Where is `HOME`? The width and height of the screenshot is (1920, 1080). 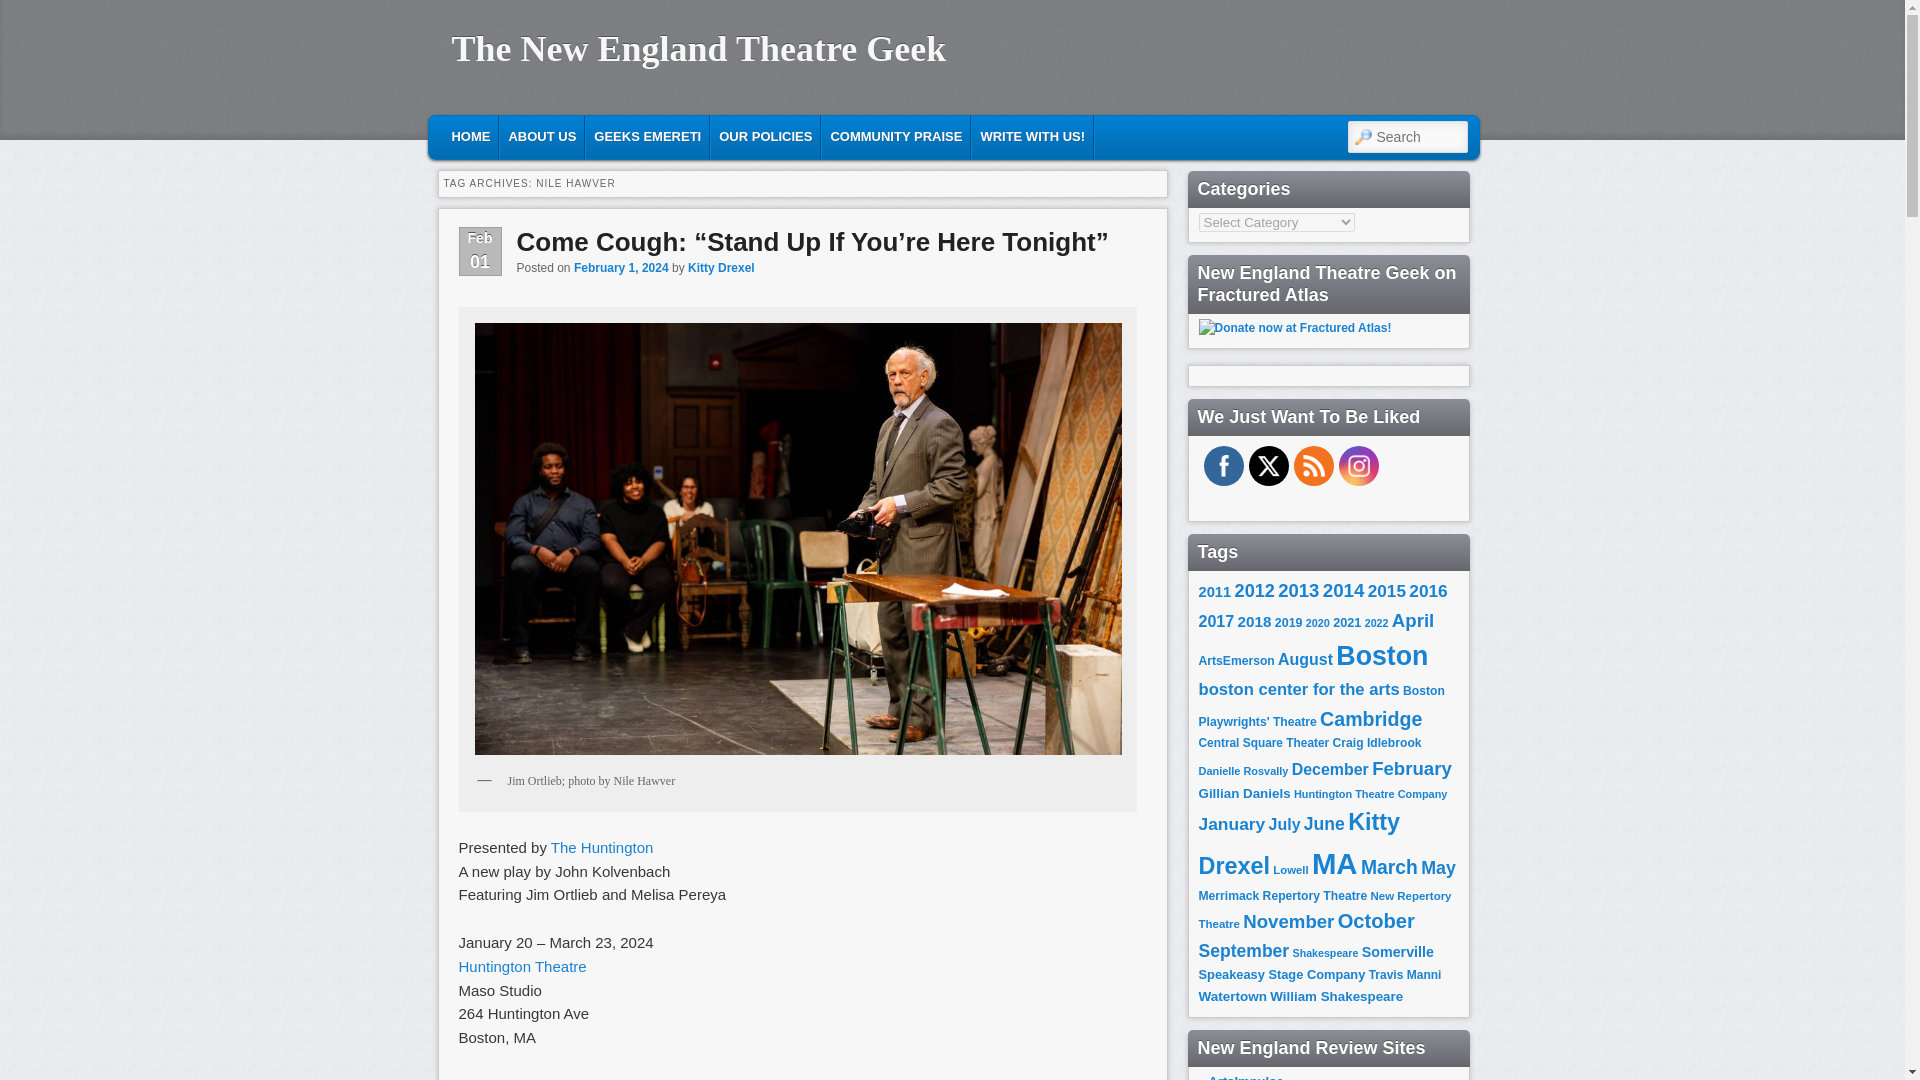 HOME is located at coordinates (470, 136).